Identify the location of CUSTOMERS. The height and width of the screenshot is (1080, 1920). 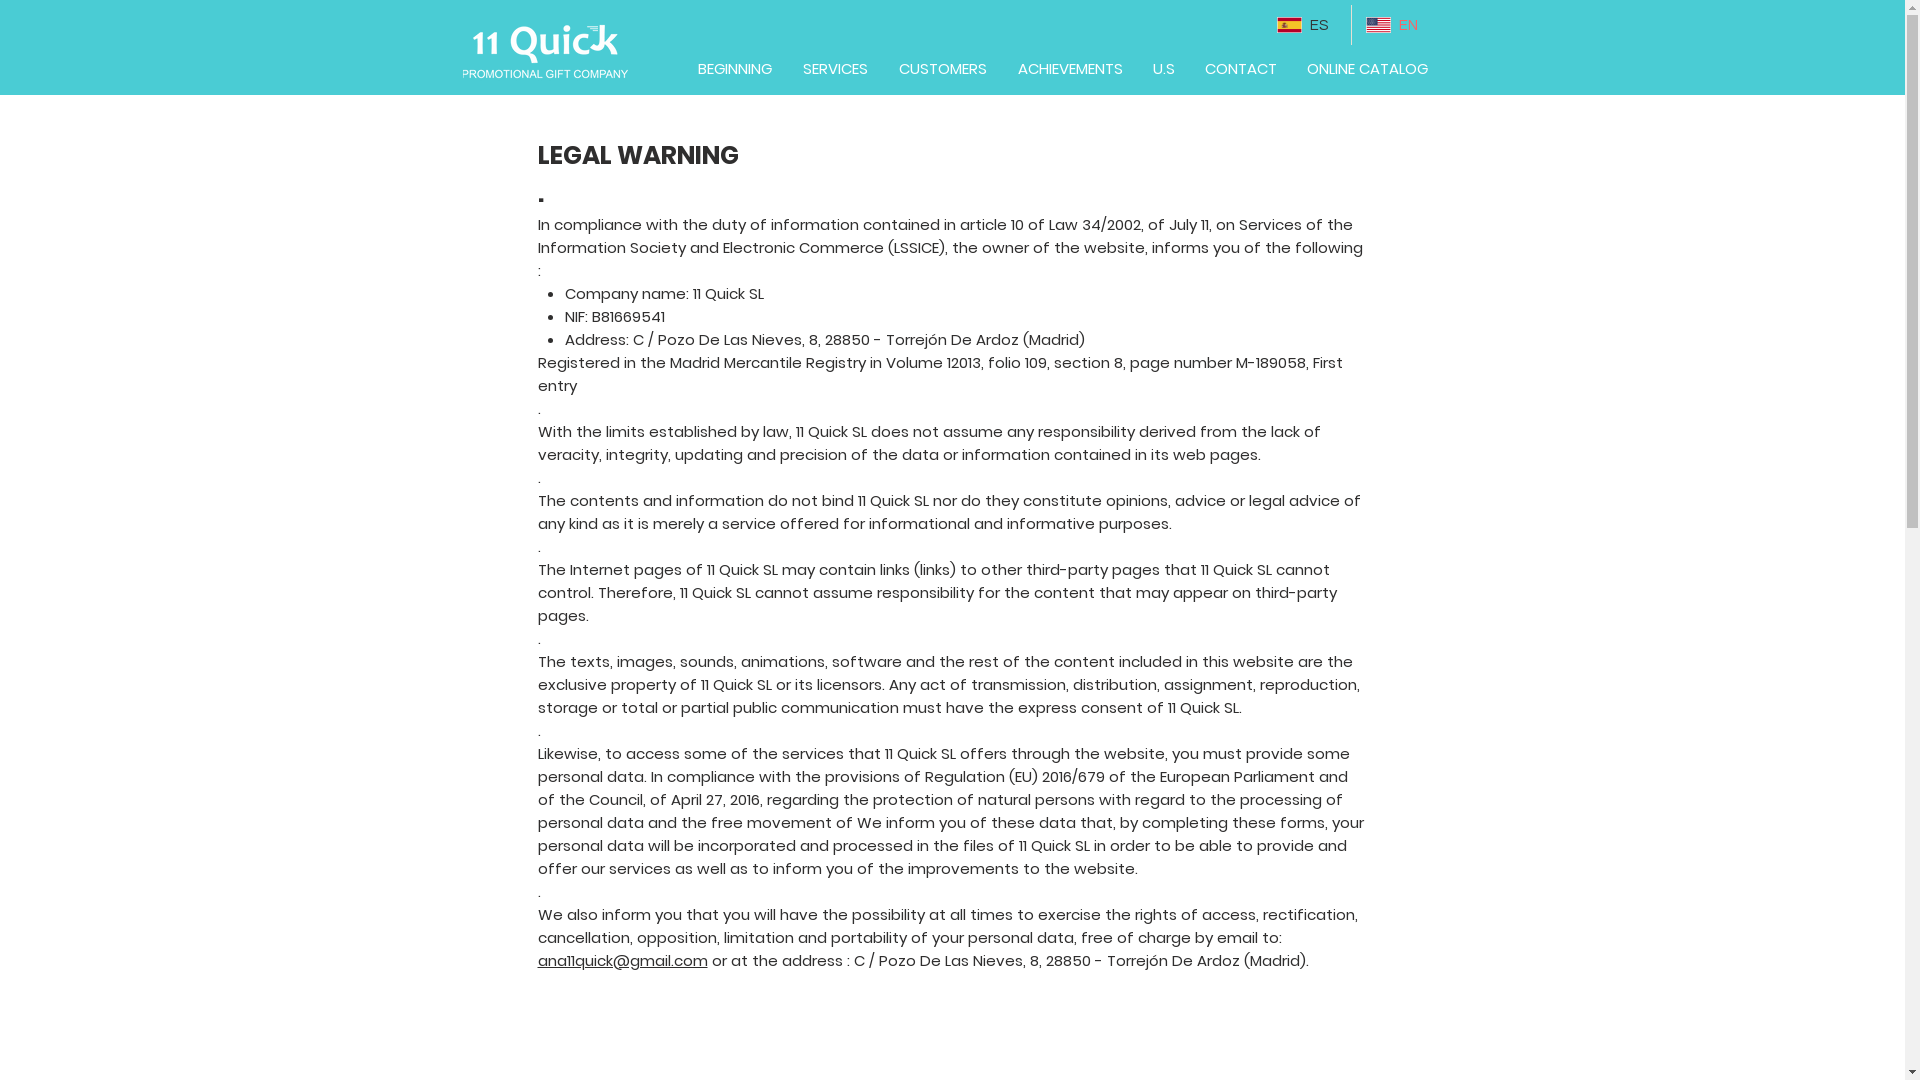
(943, 69).